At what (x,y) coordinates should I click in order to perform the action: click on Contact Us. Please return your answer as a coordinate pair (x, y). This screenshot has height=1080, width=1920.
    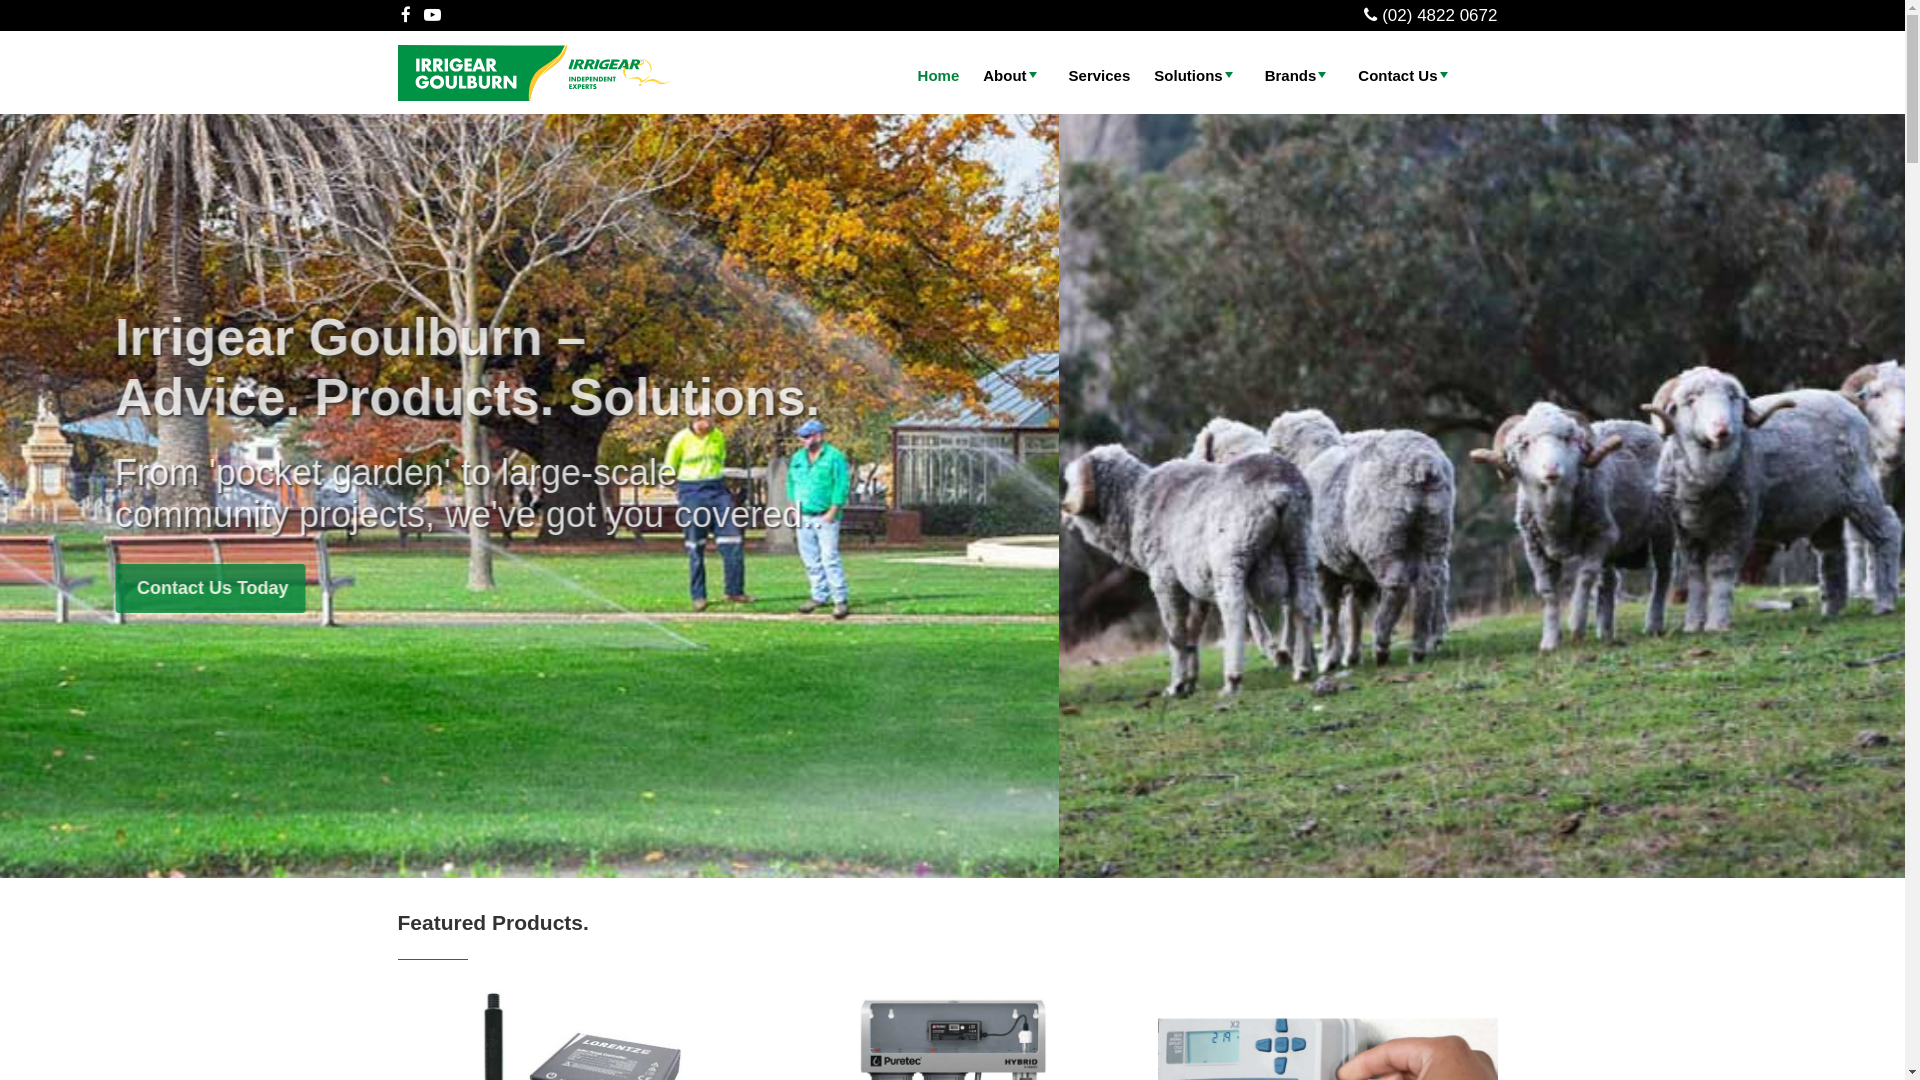
    Looking at the image, I should click on (1406, 76).